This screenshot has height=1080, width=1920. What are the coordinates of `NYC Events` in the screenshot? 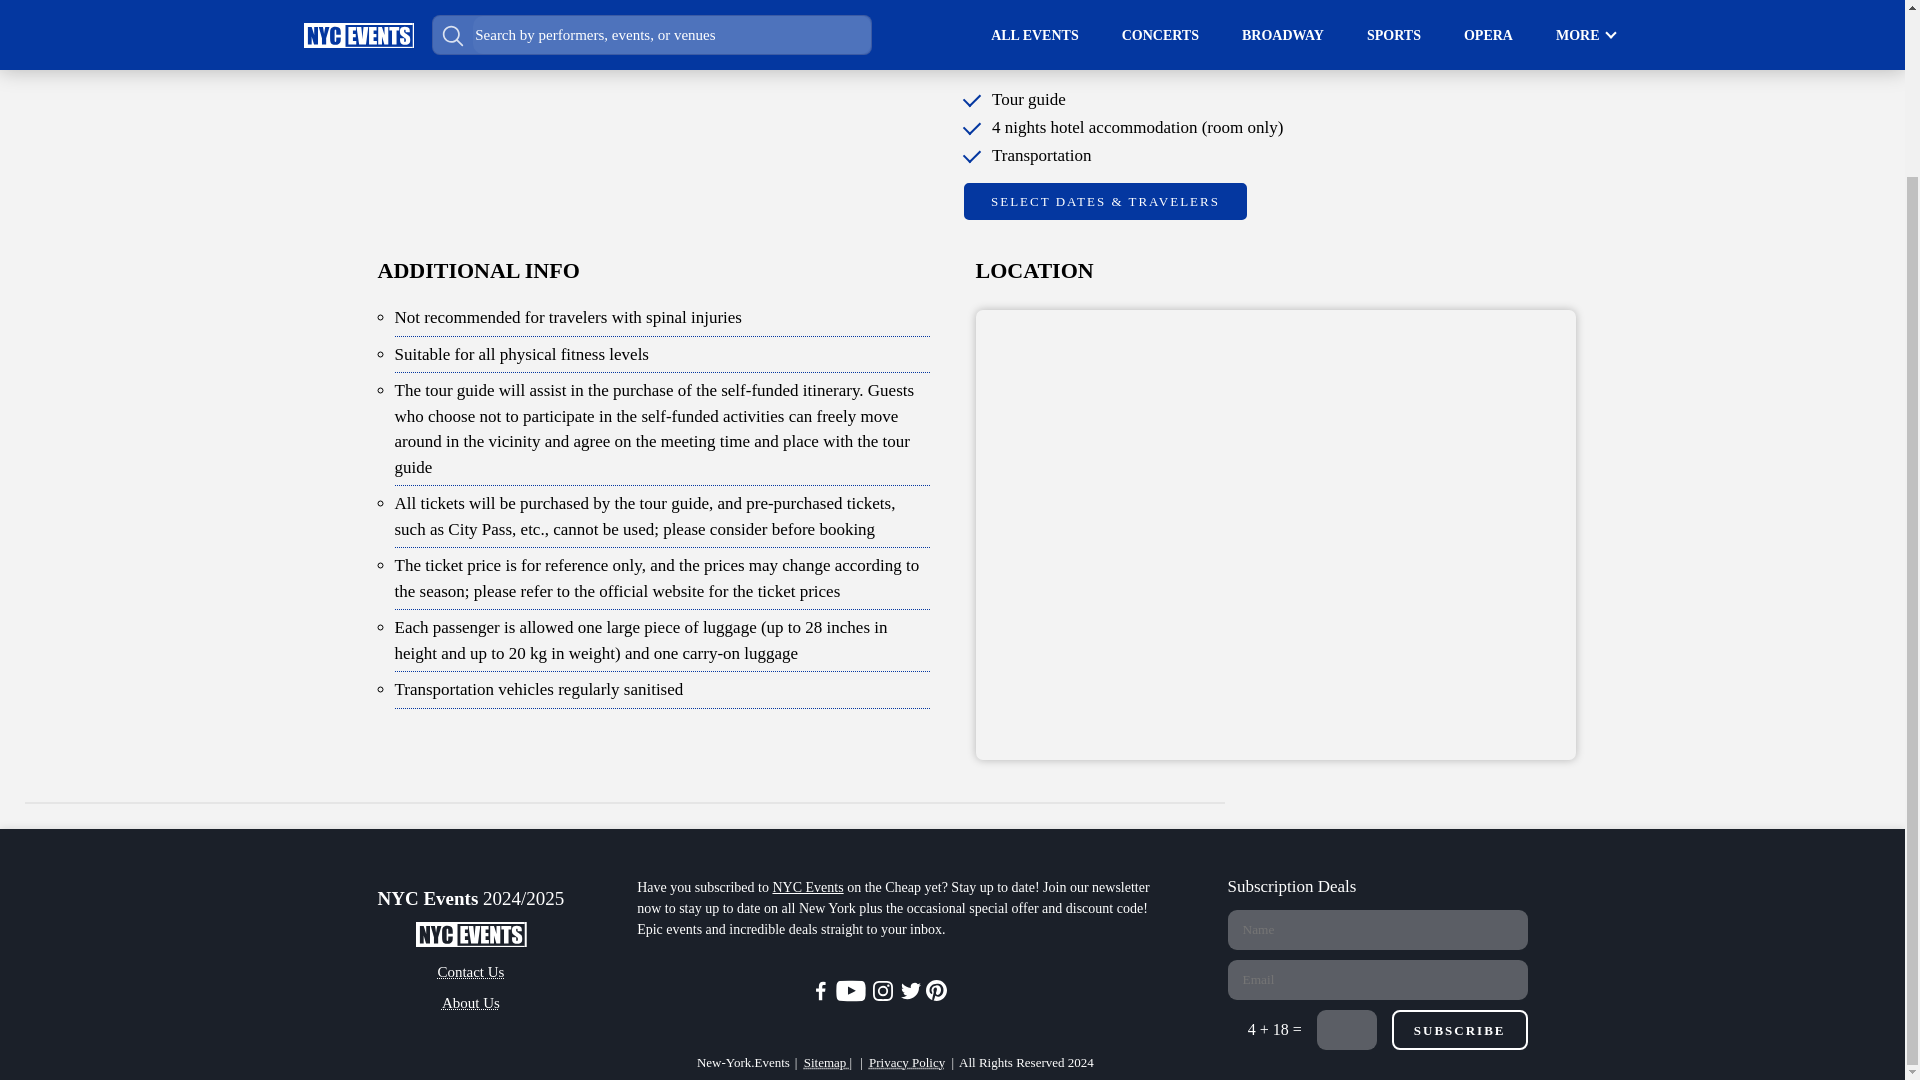 It's located at (806, 888).